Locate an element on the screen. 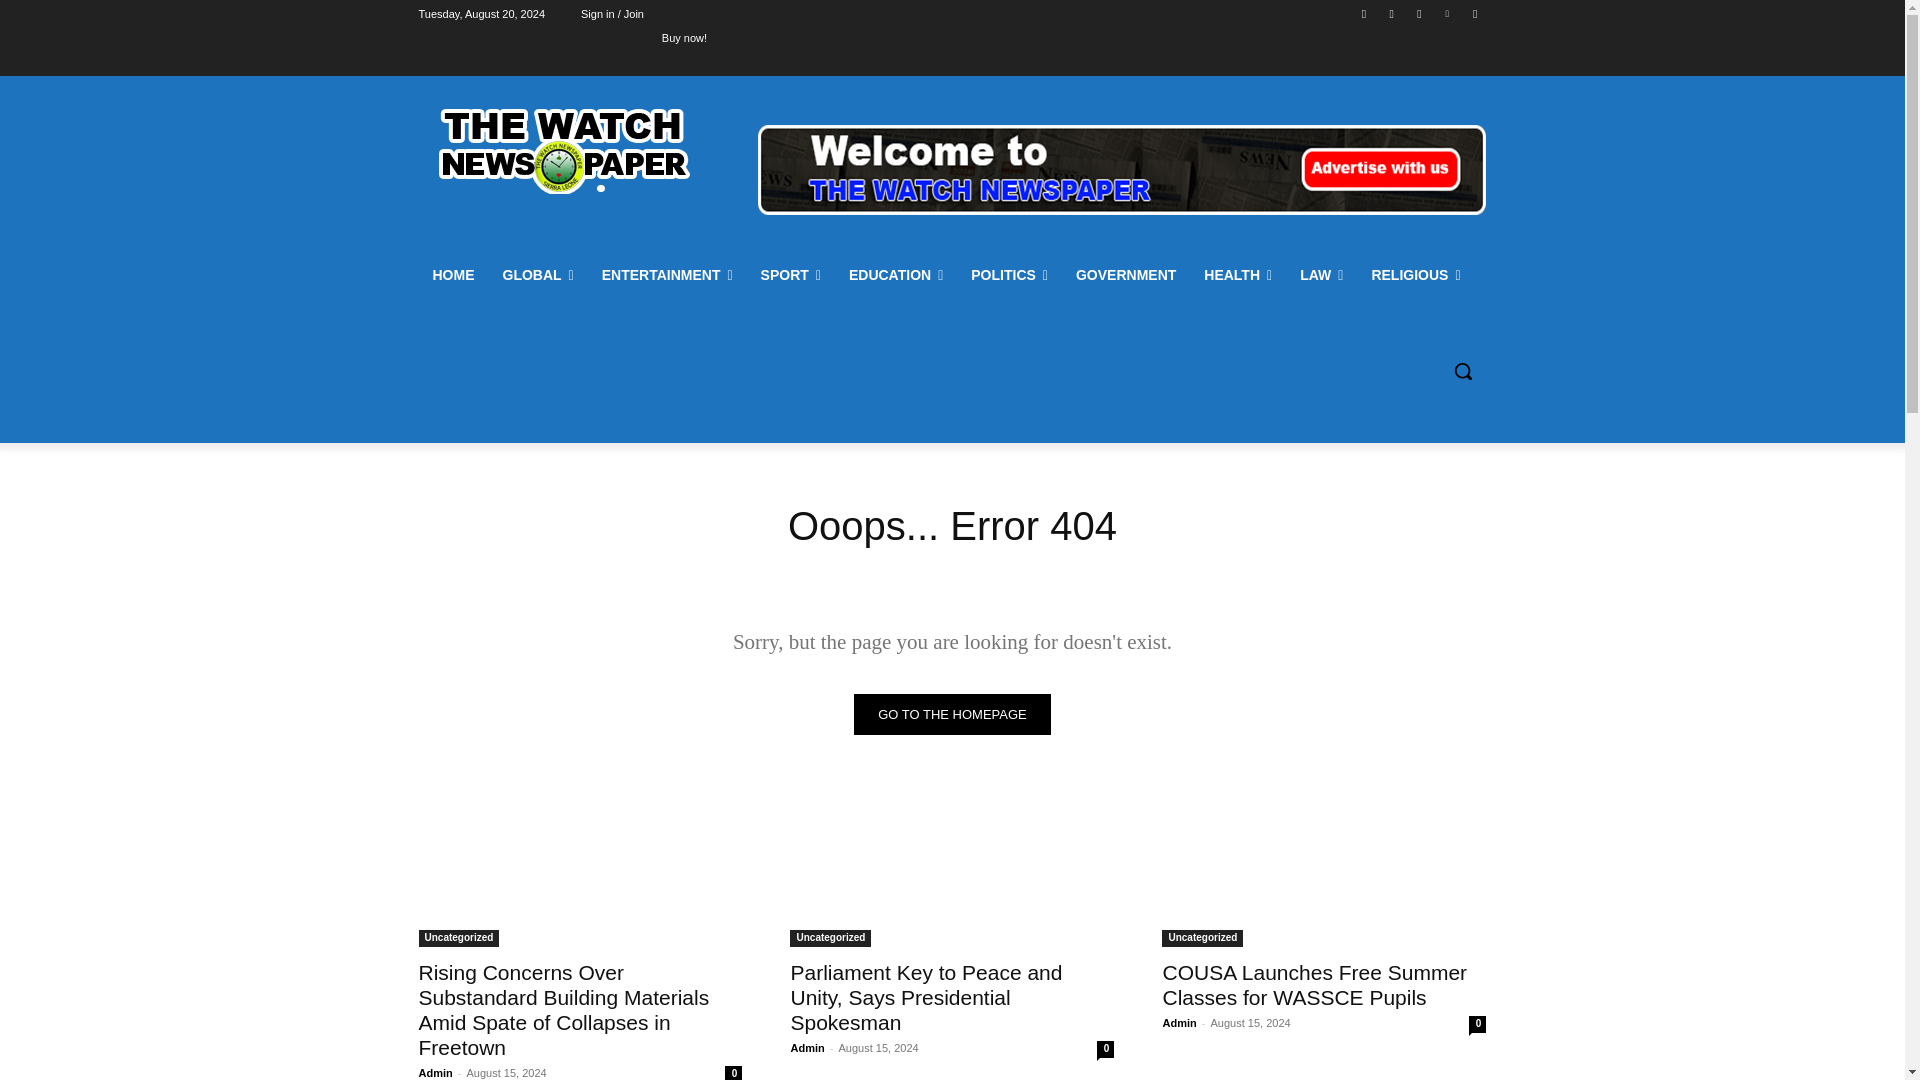  Instagram is located at coordinates (1392, 13).